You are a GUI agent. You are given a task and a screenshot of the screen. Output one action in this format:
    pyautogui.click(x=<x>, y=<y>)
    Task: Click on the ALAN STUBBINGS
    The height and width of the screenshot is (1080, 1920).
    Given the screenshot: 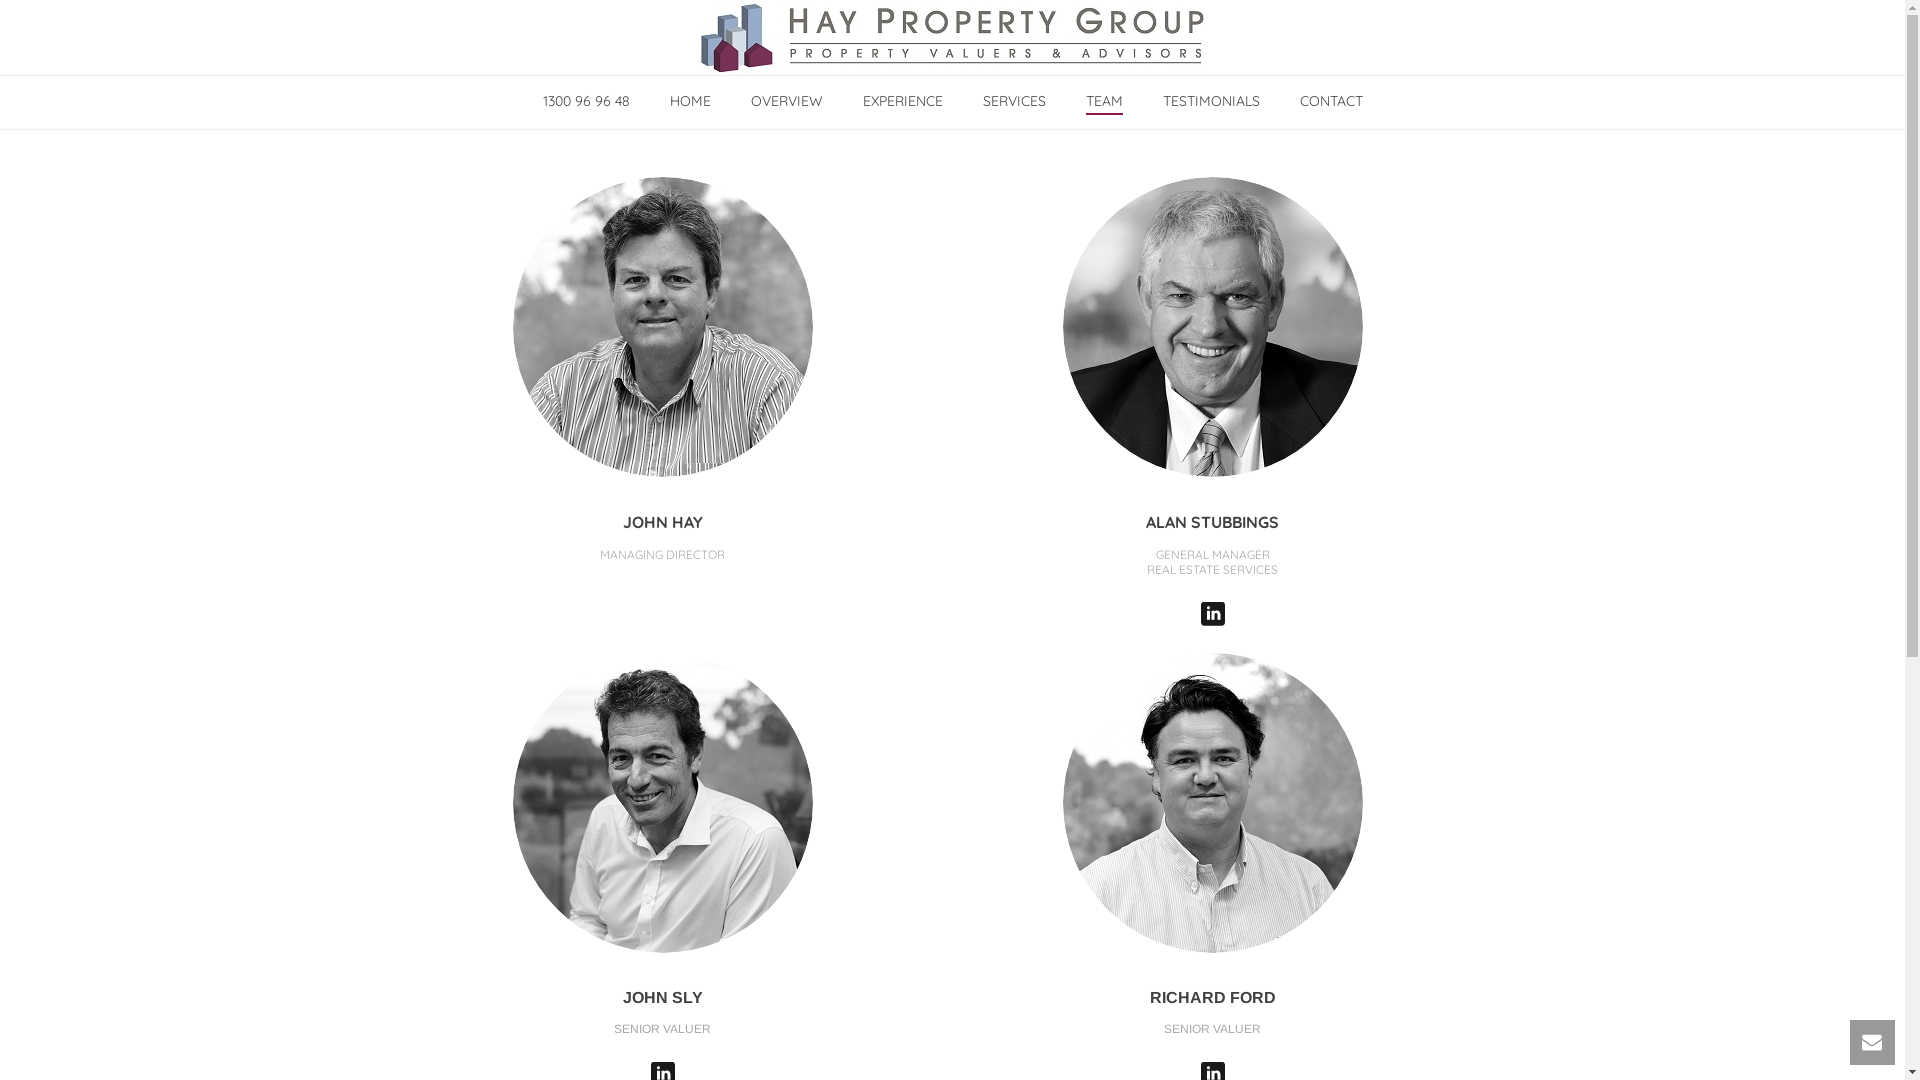 What is the action you would take?
    pyautogui.click(x=1212, y=522)
    